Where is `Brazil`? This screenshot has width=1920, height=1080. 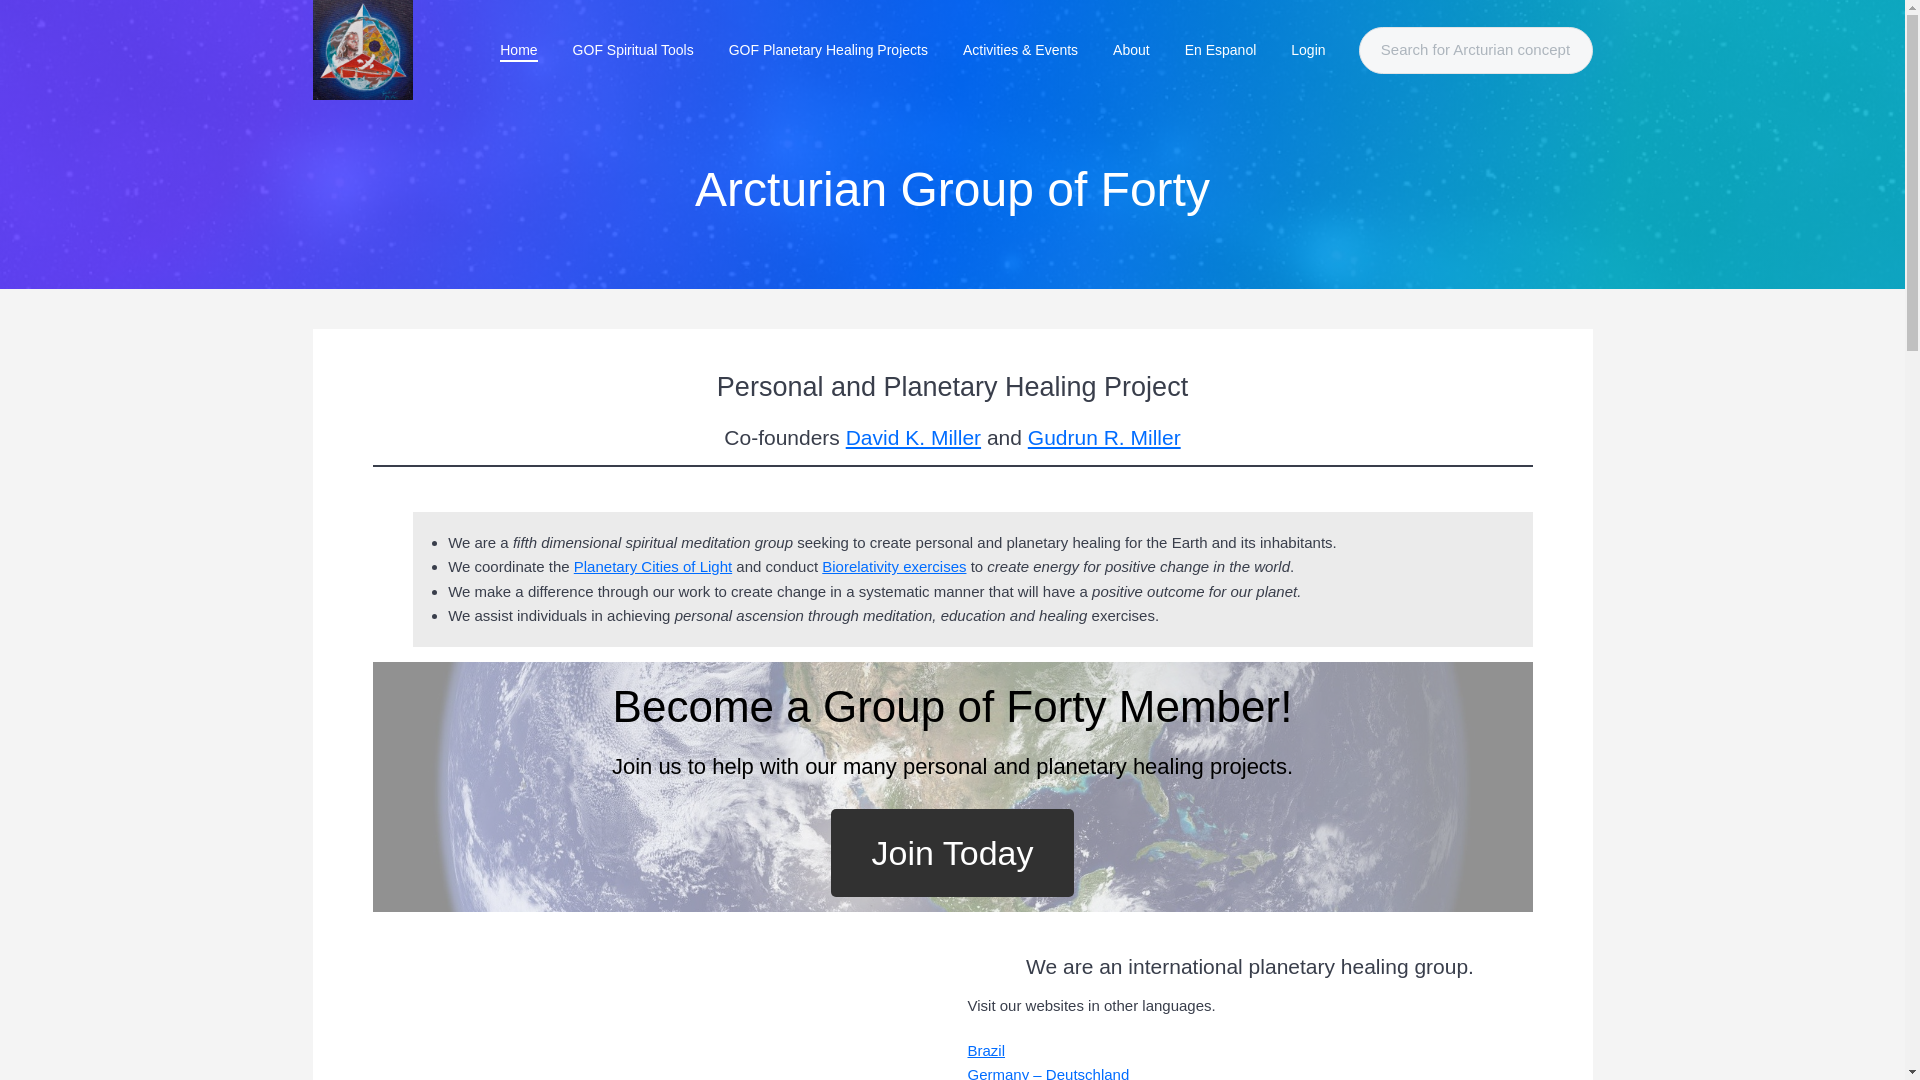 Brazil is located at coordinates (986, 1050).